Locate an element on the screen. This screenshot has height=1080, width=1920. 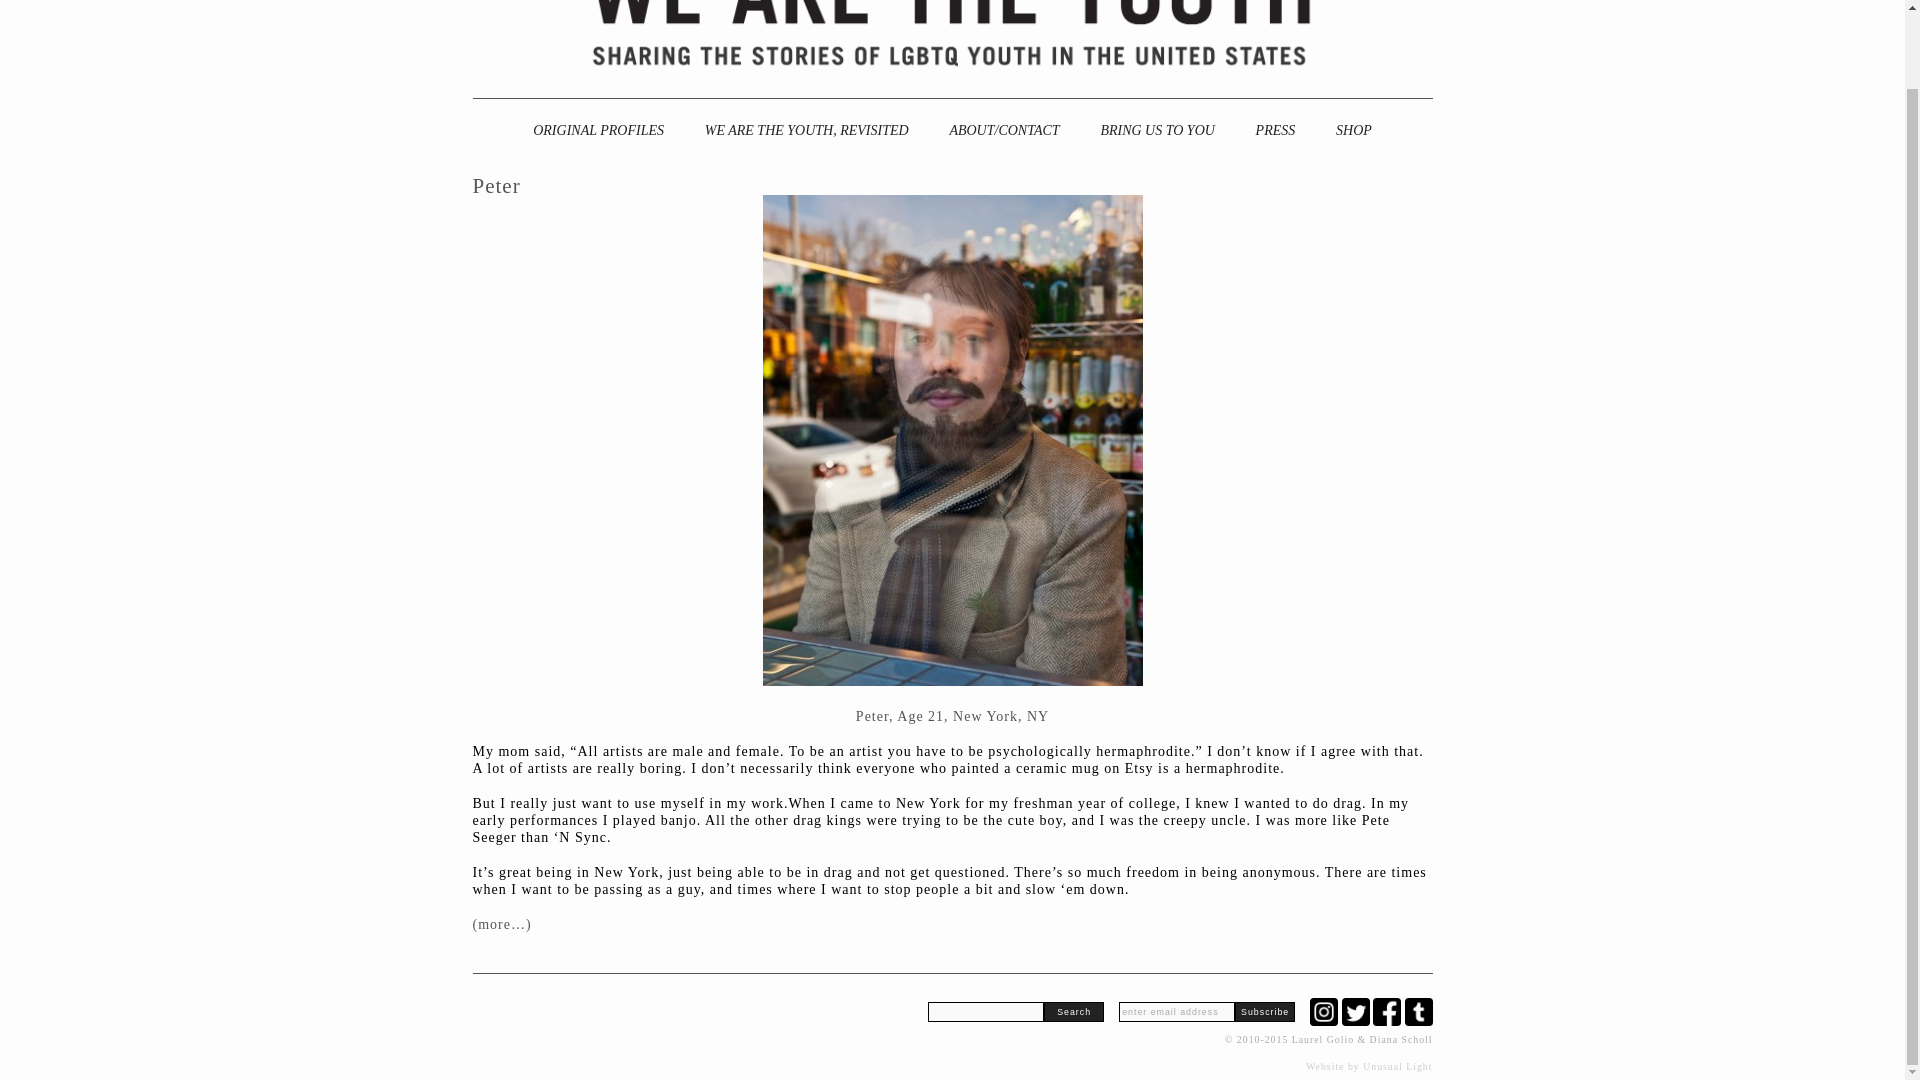
SHOP is located at coordinates (1354, 130).